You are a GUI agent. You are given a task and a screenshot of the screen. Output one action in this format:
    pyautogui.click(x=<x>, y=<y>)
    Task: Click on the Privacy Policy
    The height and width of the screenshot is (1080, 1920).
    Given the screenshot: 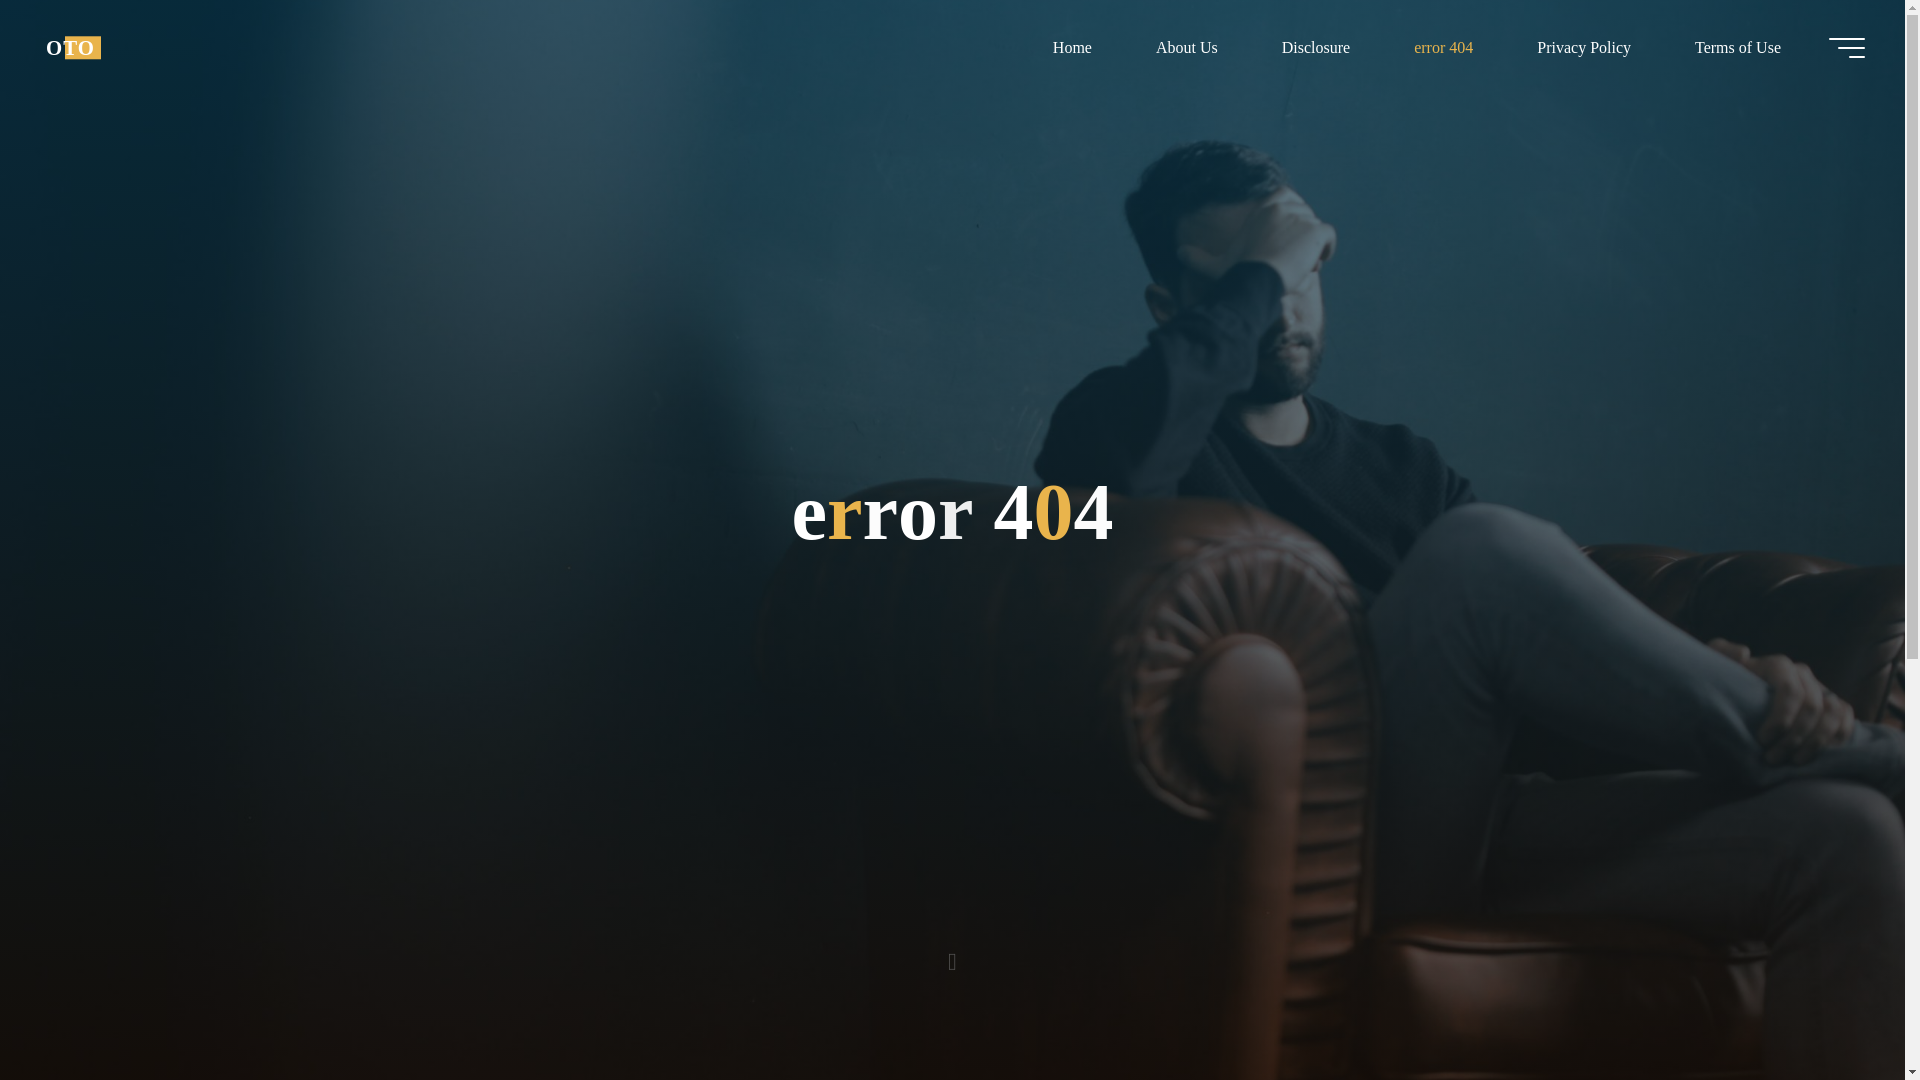 What is the action you would take?
    pyautogui.click(x=1584, y=47)
    